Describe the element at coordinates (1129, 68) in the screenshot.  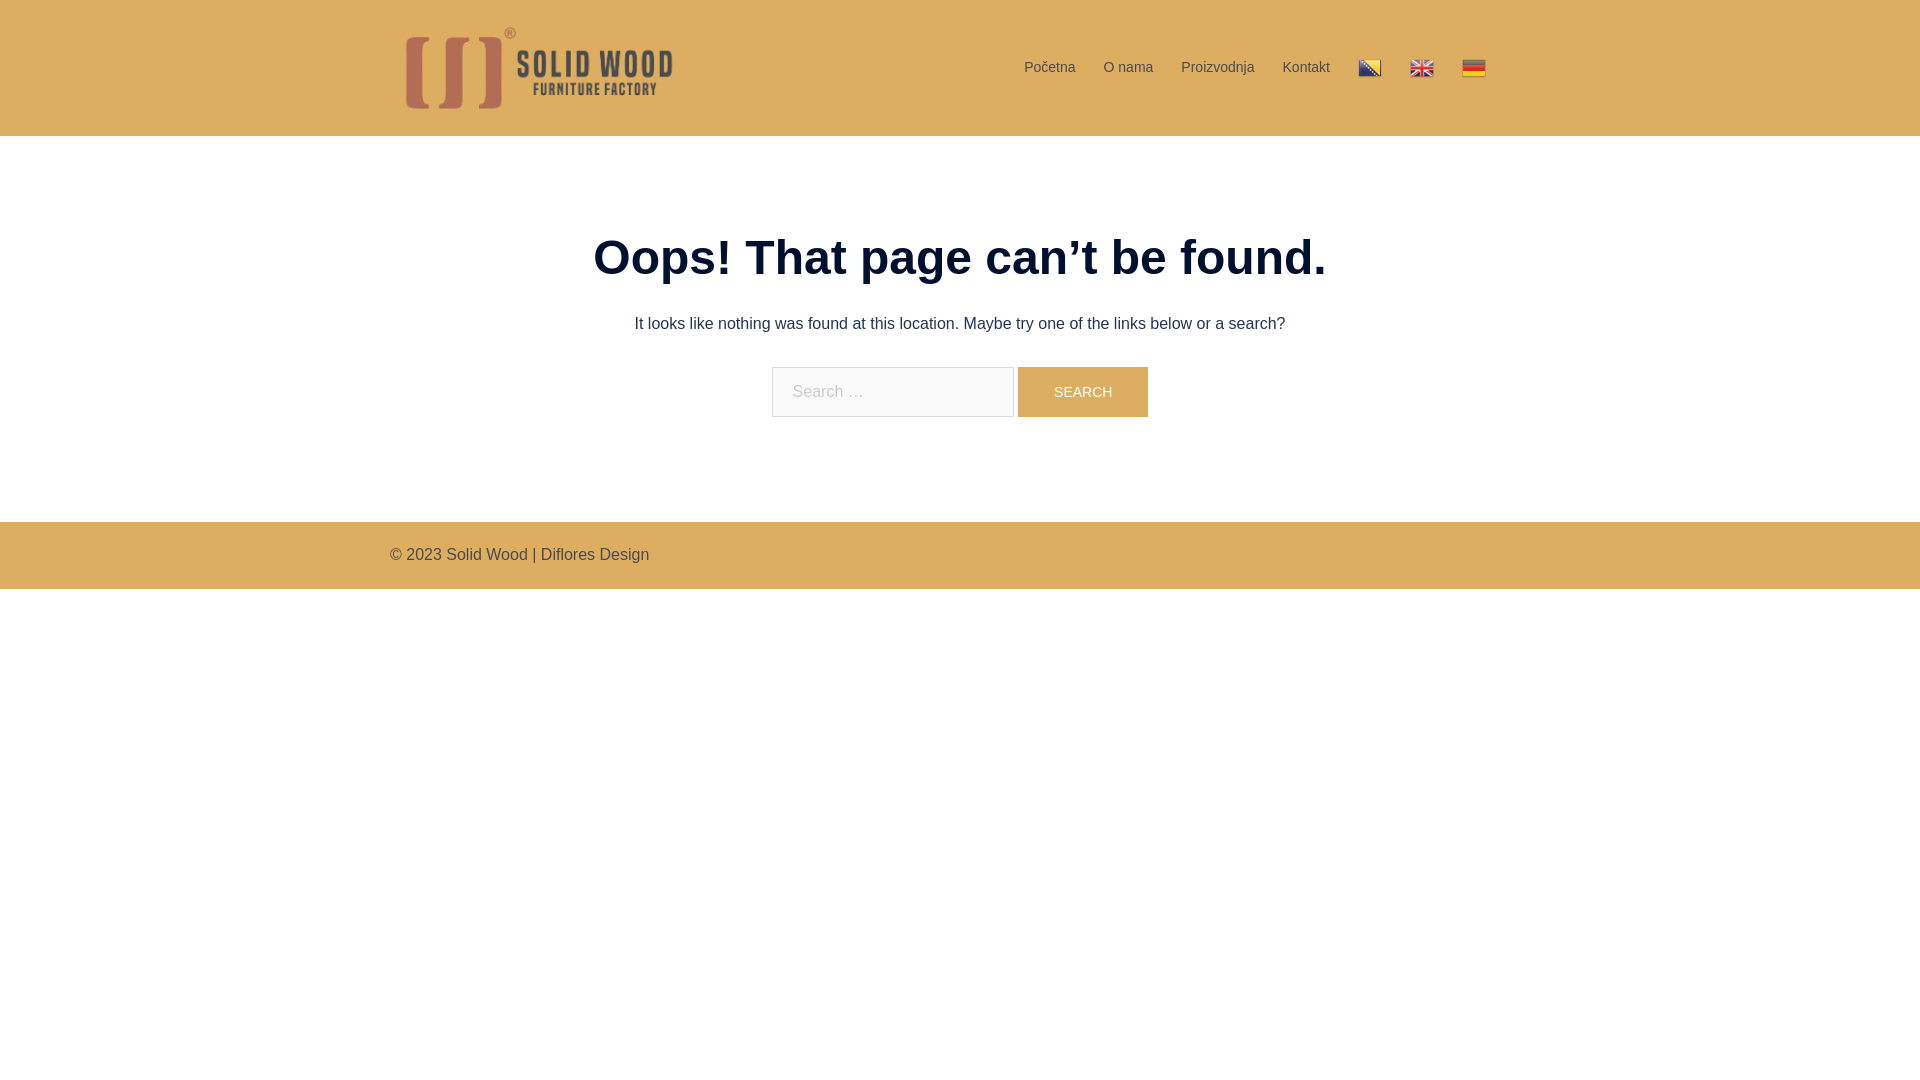
I see `O nama` at that location.